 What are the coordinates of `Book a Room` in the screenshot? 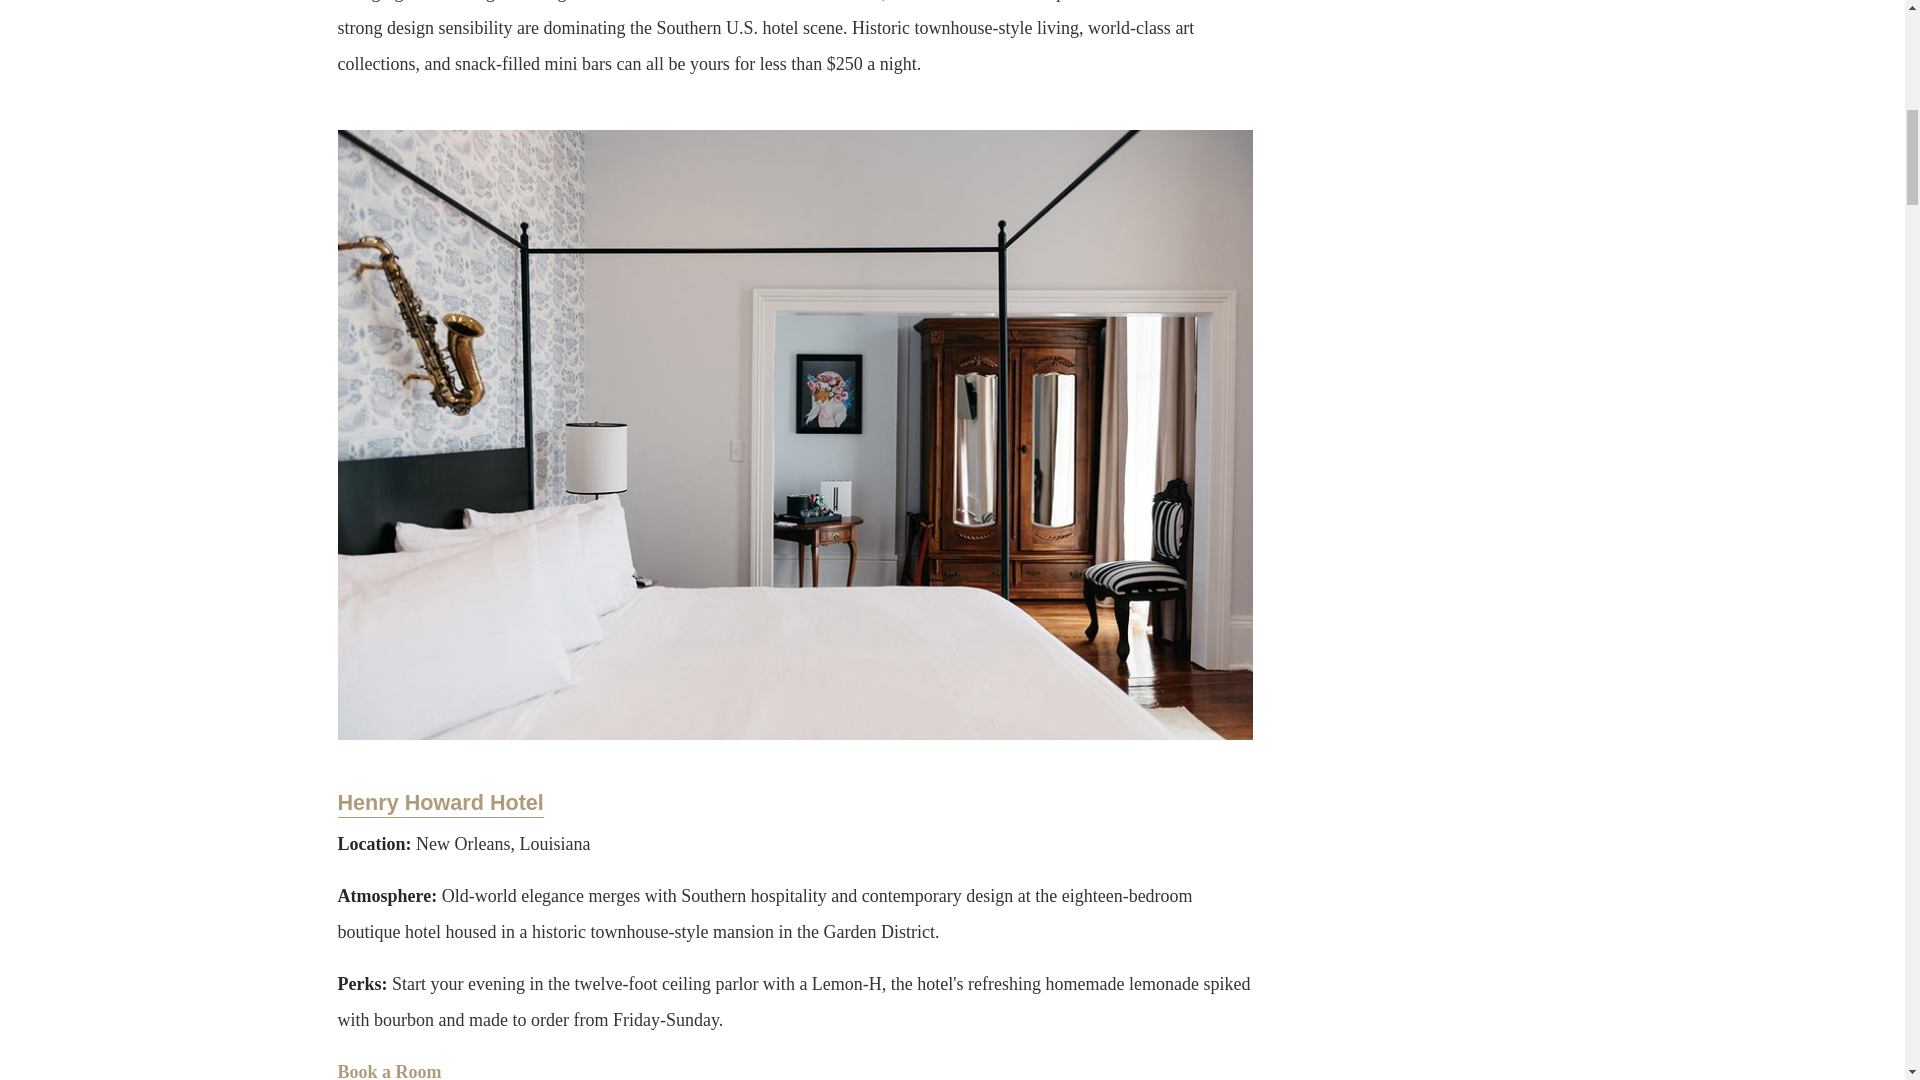 It's located at (389, 1070).